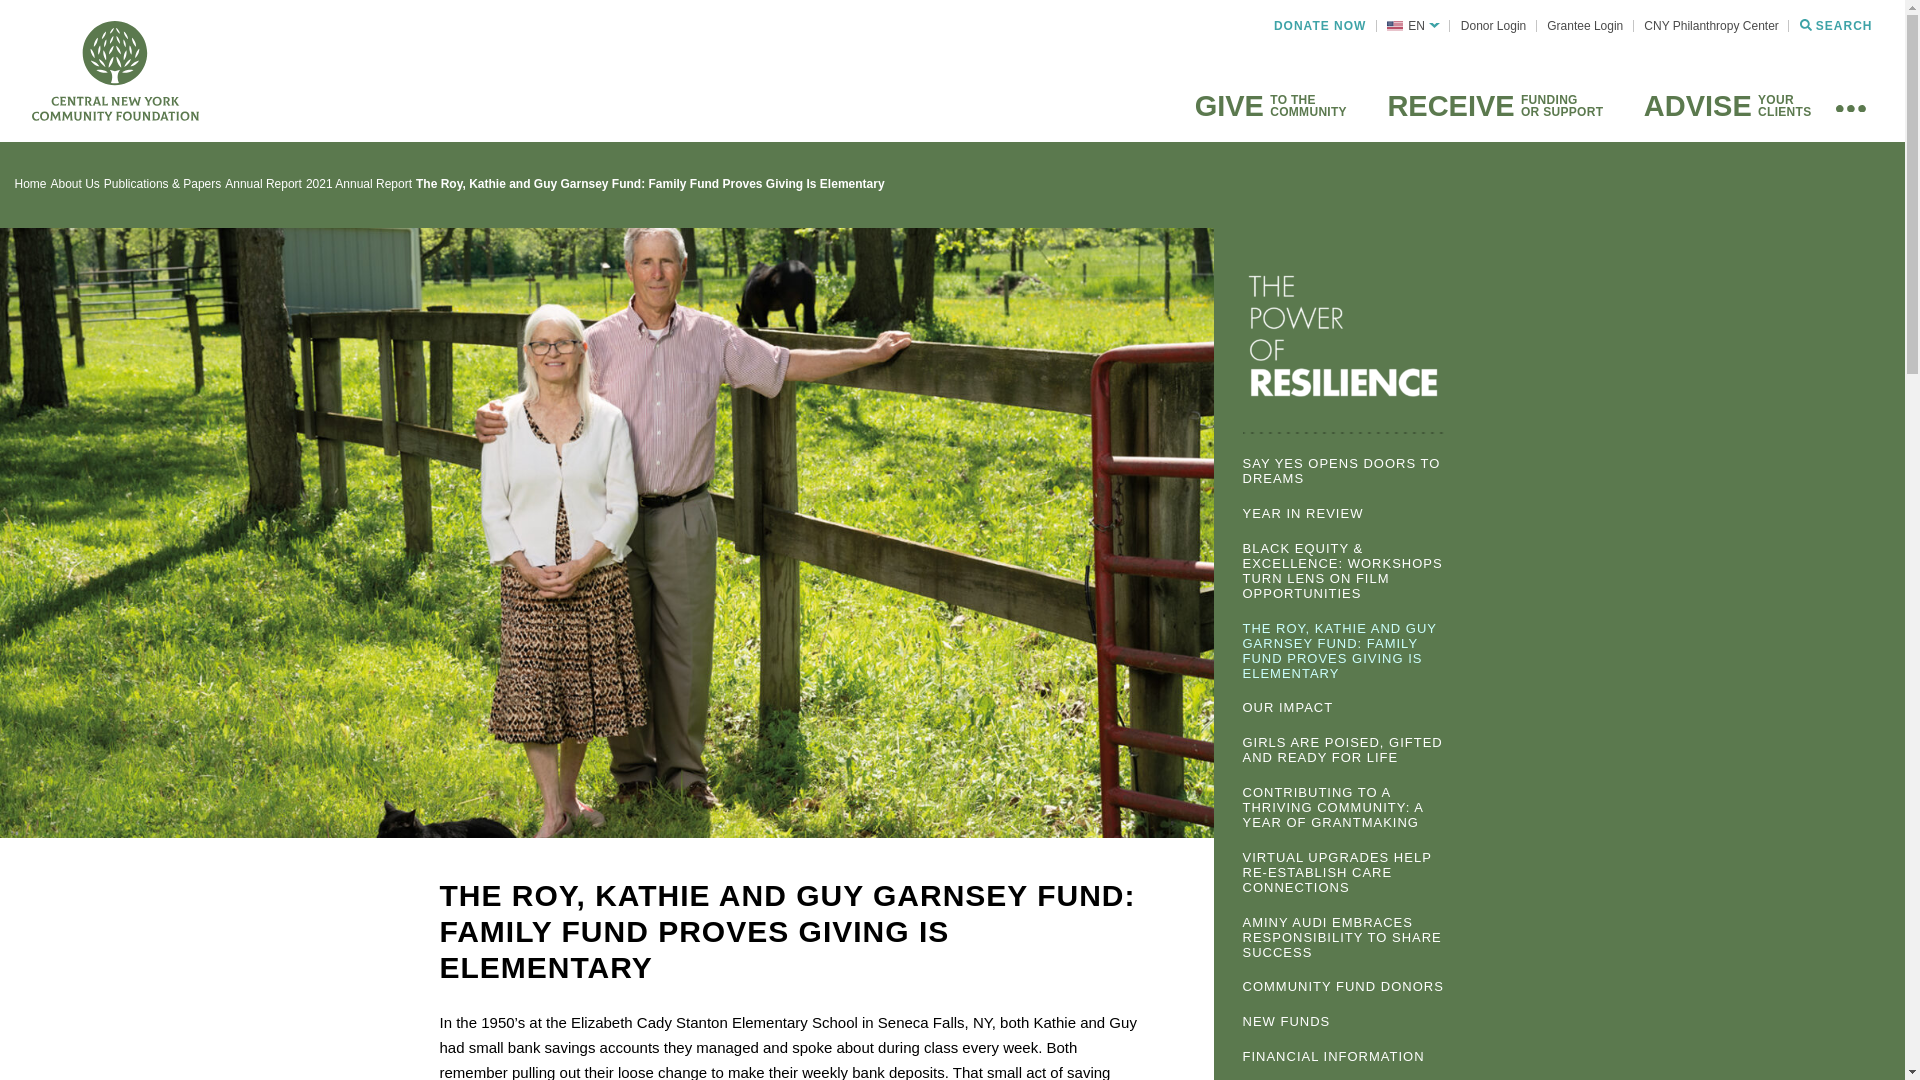 The width and height of the screenshot is (1920, 1080). Describe the element at coordinates (1711, 26) in the screenshot. I see `CNY Philanthropy Center` at that location.